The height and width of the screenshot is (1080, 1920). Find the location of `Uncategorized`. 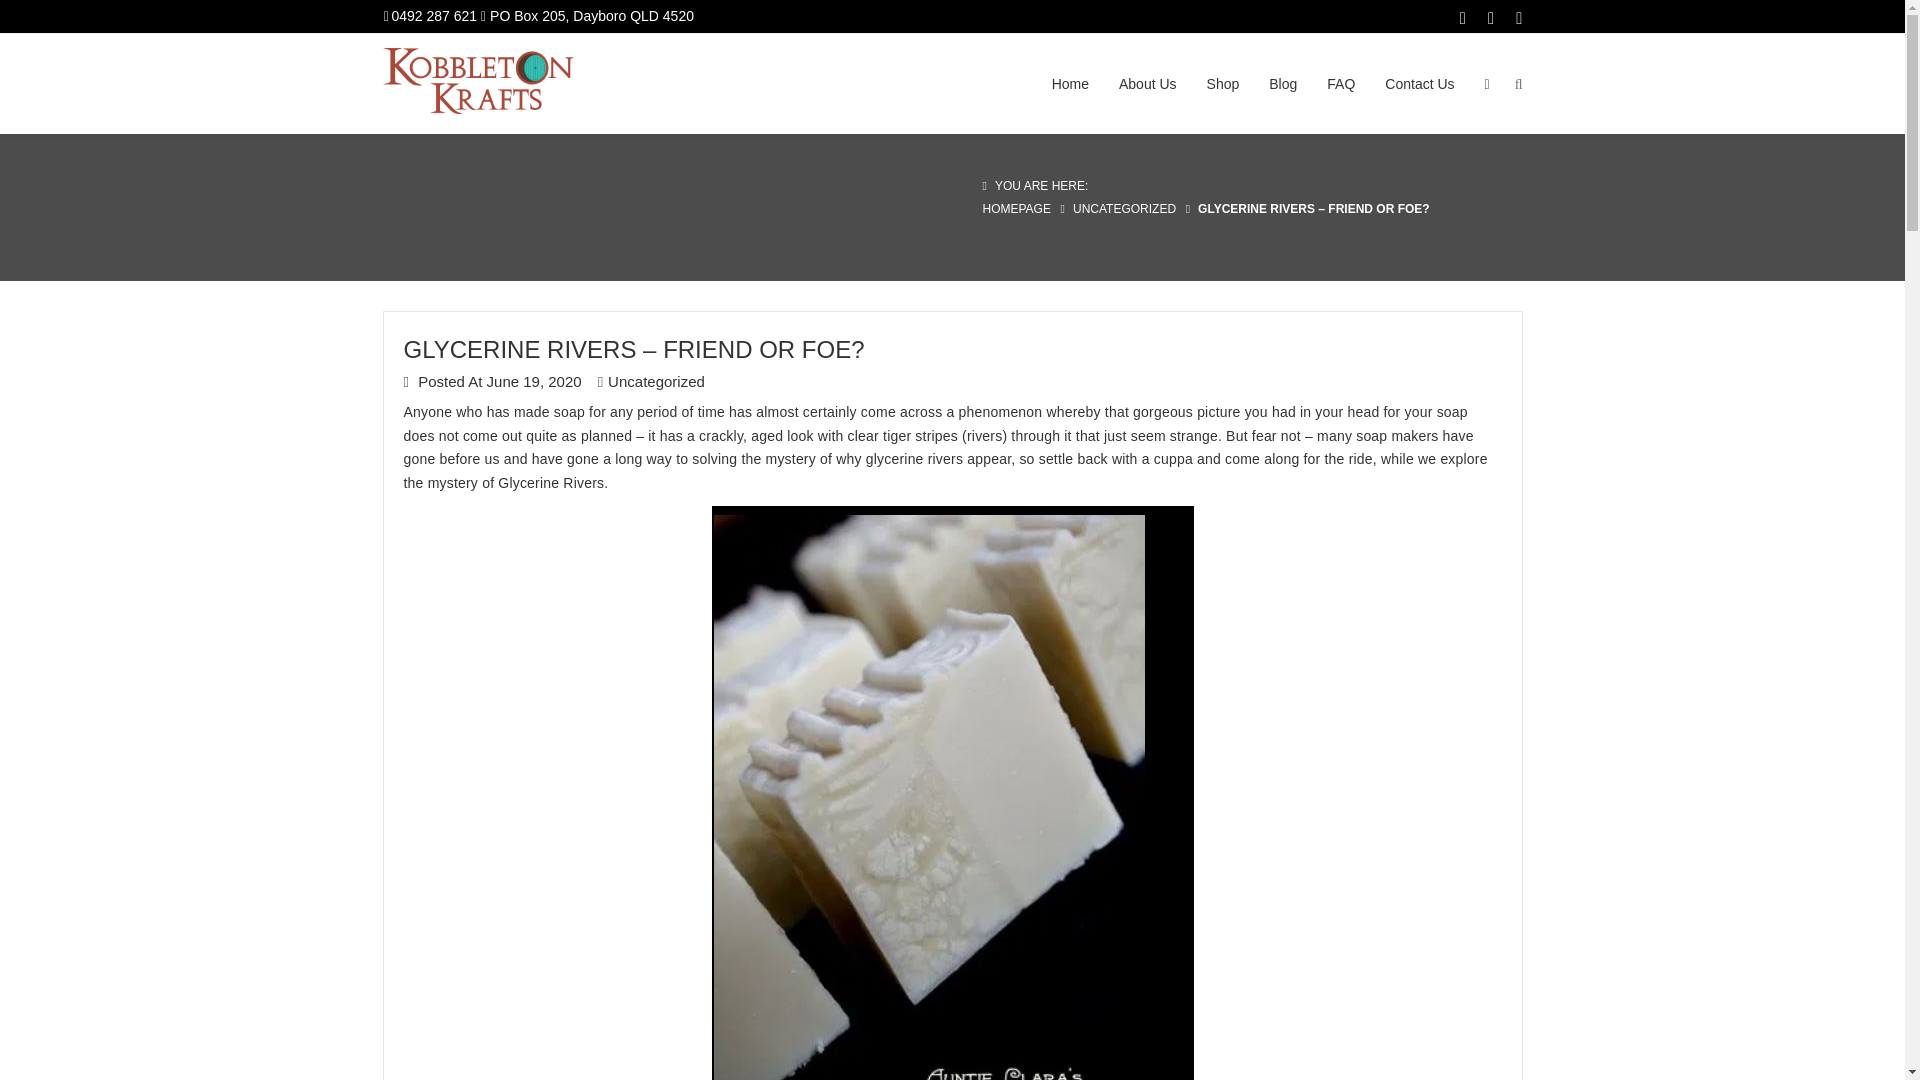

Uncategorized is located at coordinates (1124, 208).